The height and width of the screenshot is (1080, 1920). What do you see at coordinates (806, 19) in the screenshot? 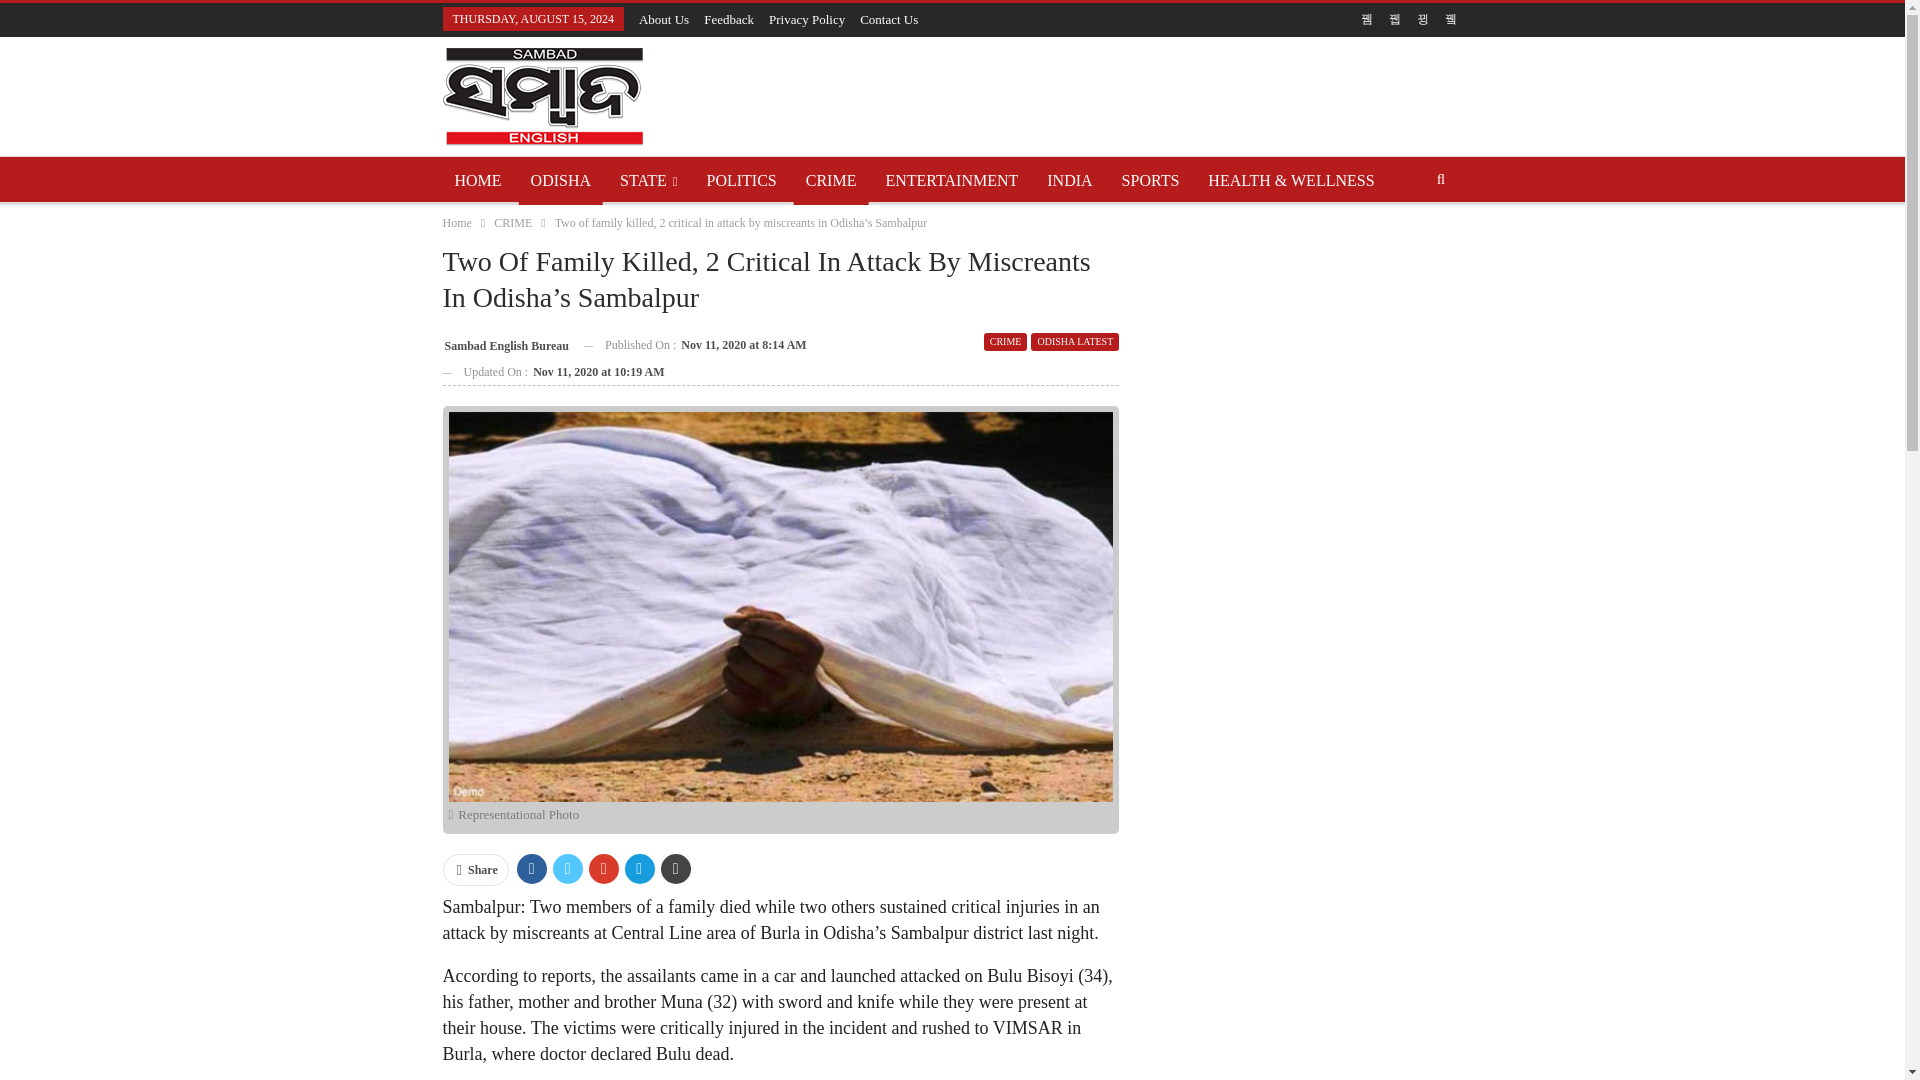
I see `Privacy Policy` at bounding box center [806, 19].